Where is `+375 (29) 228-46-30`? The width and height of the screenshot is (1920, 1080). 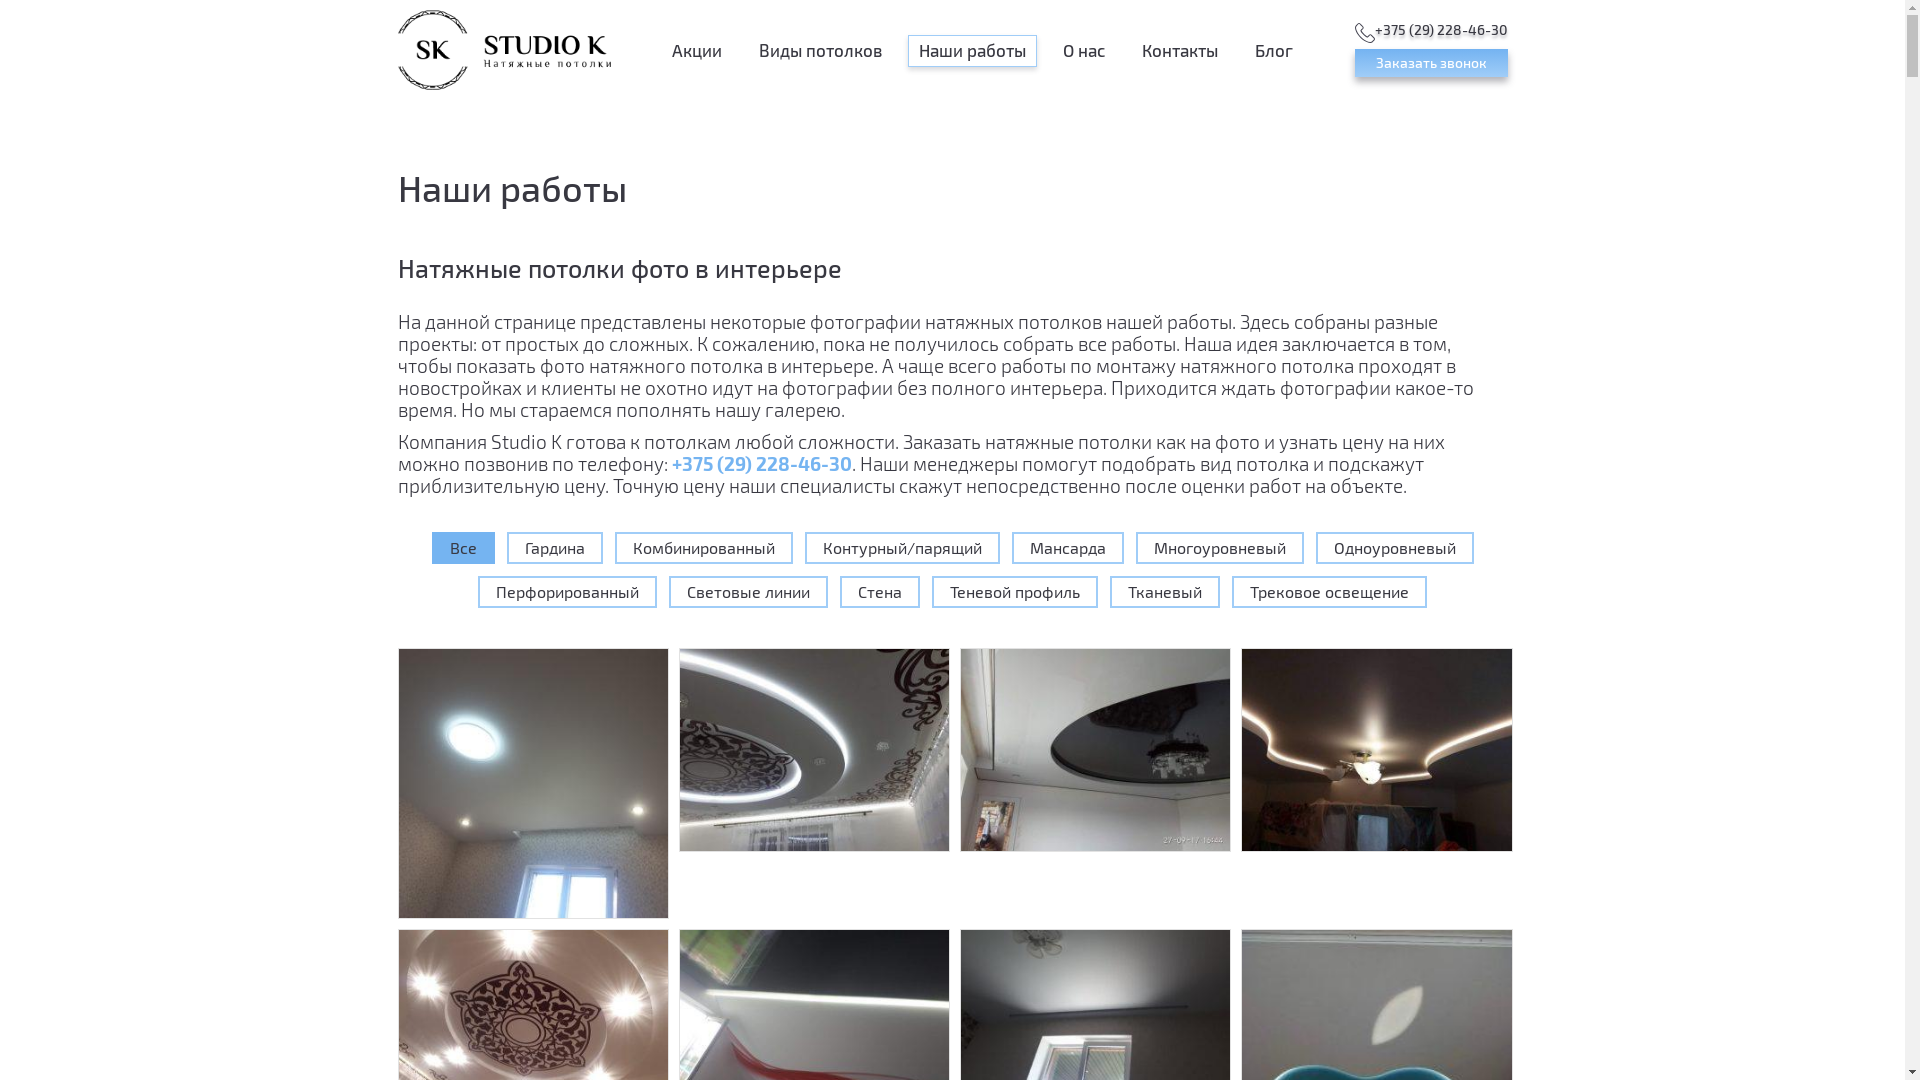 +375 (29) 228-46-30 is located at coordinates (1430, 33).